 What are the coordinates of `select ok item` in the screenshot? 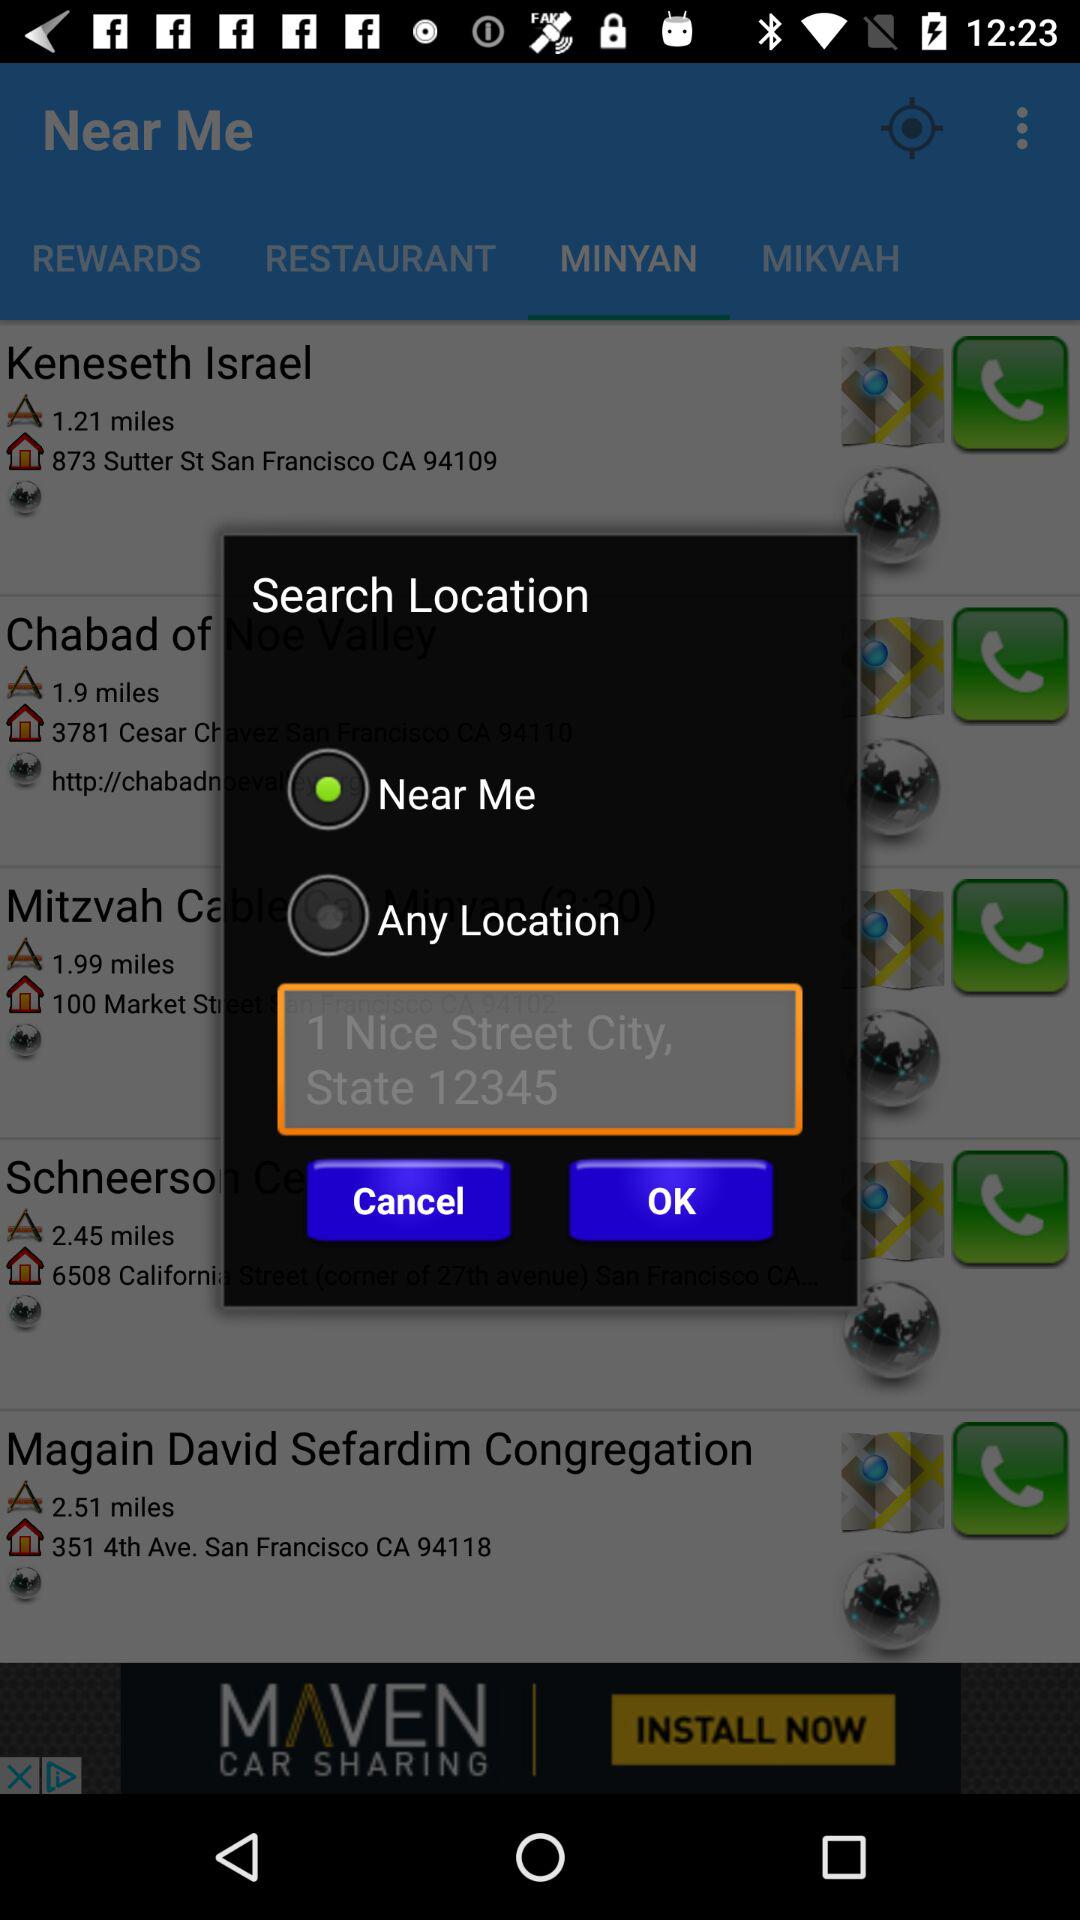 It's located at (671, 1200).